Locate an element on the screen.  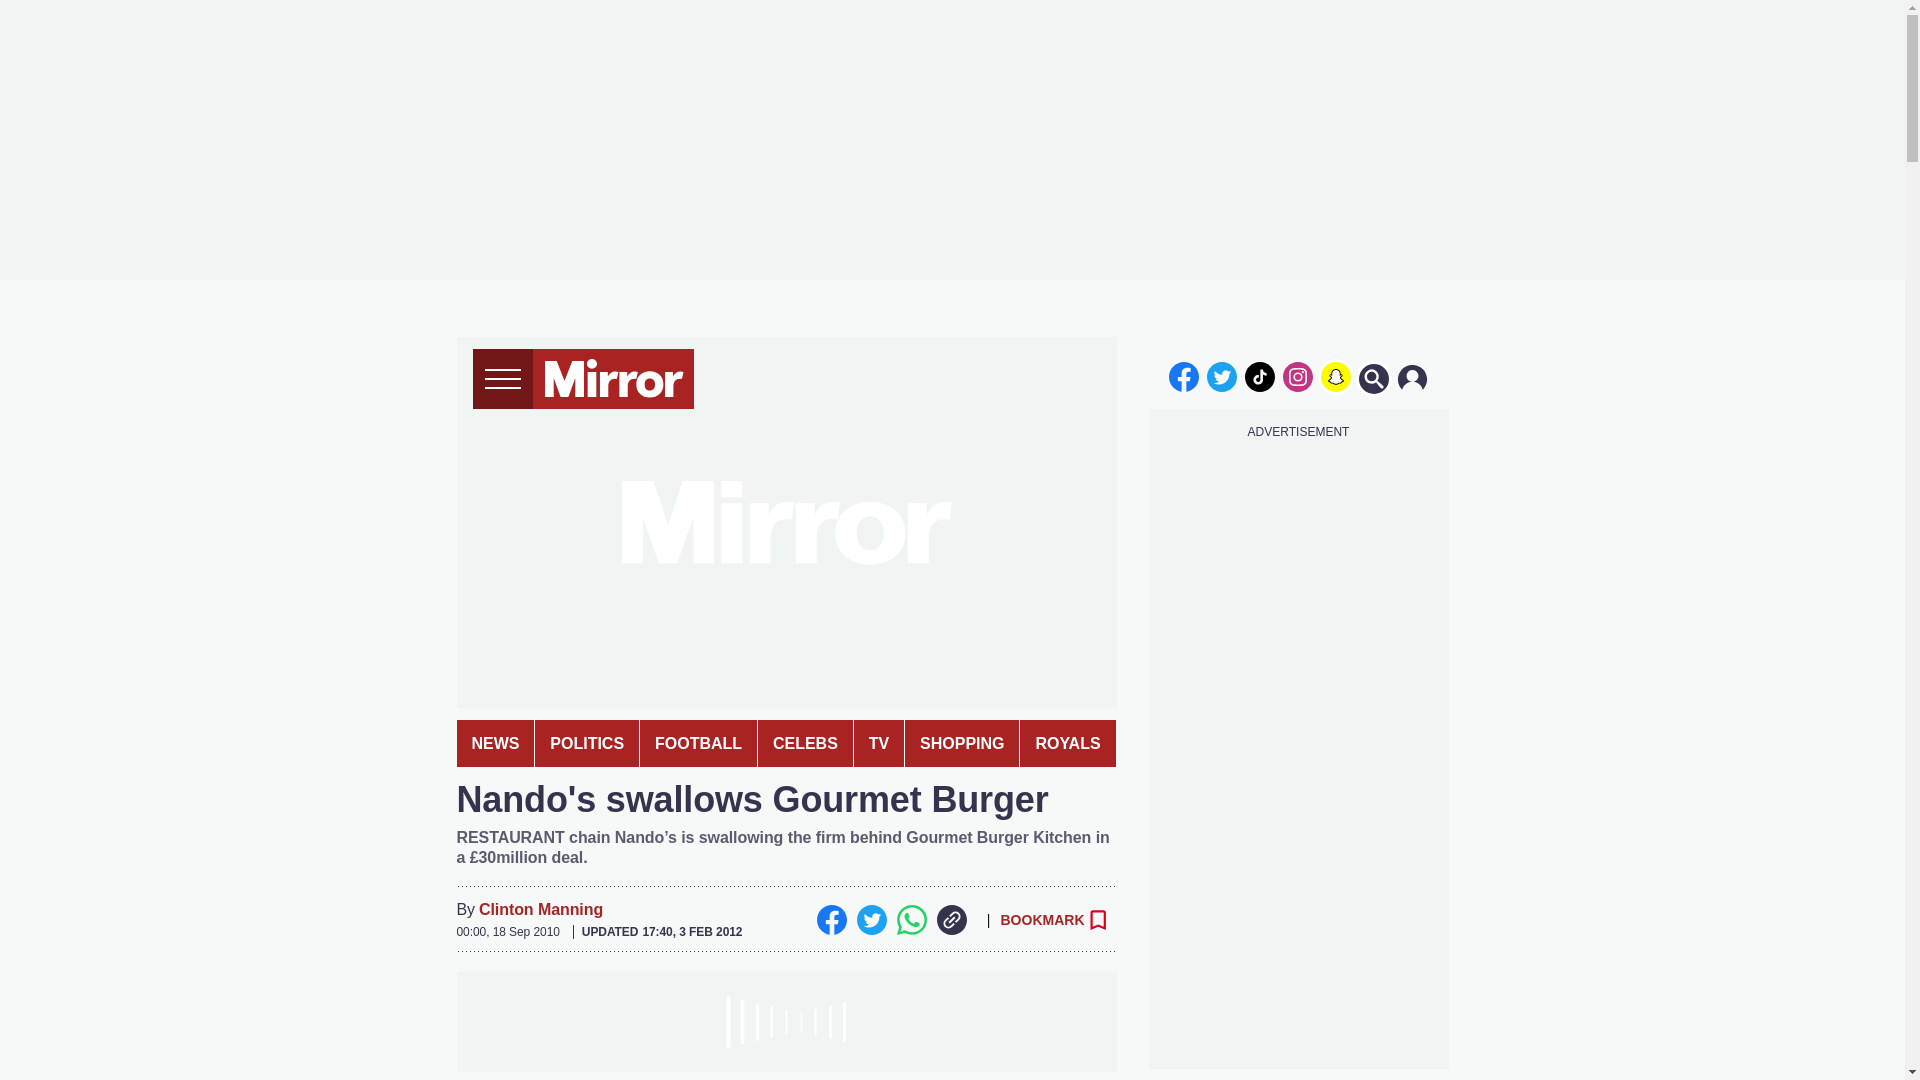
snapchat is located at coordinates (1335, 376).